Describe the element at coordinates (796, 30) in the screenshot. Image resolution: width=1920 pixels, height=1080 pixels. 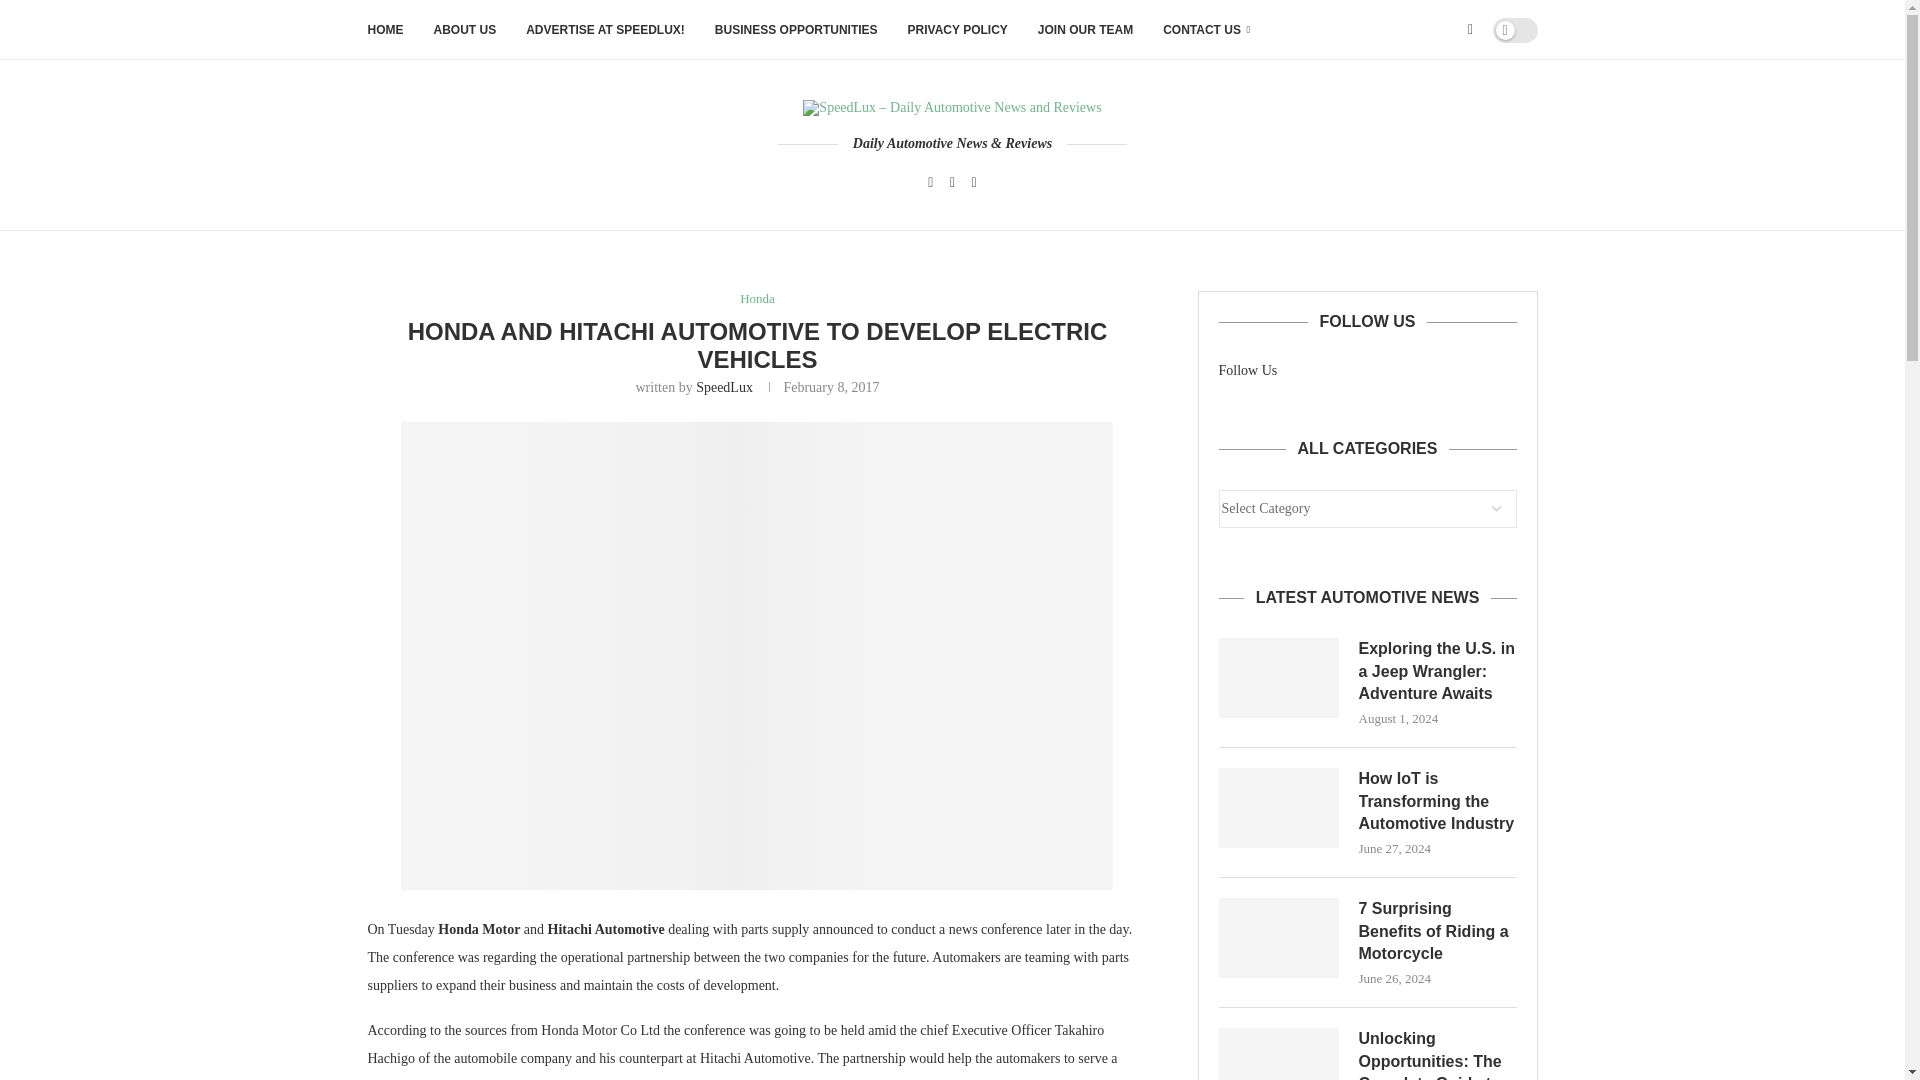
I see `BUSINESS OPPORTUNITIES` at that location.